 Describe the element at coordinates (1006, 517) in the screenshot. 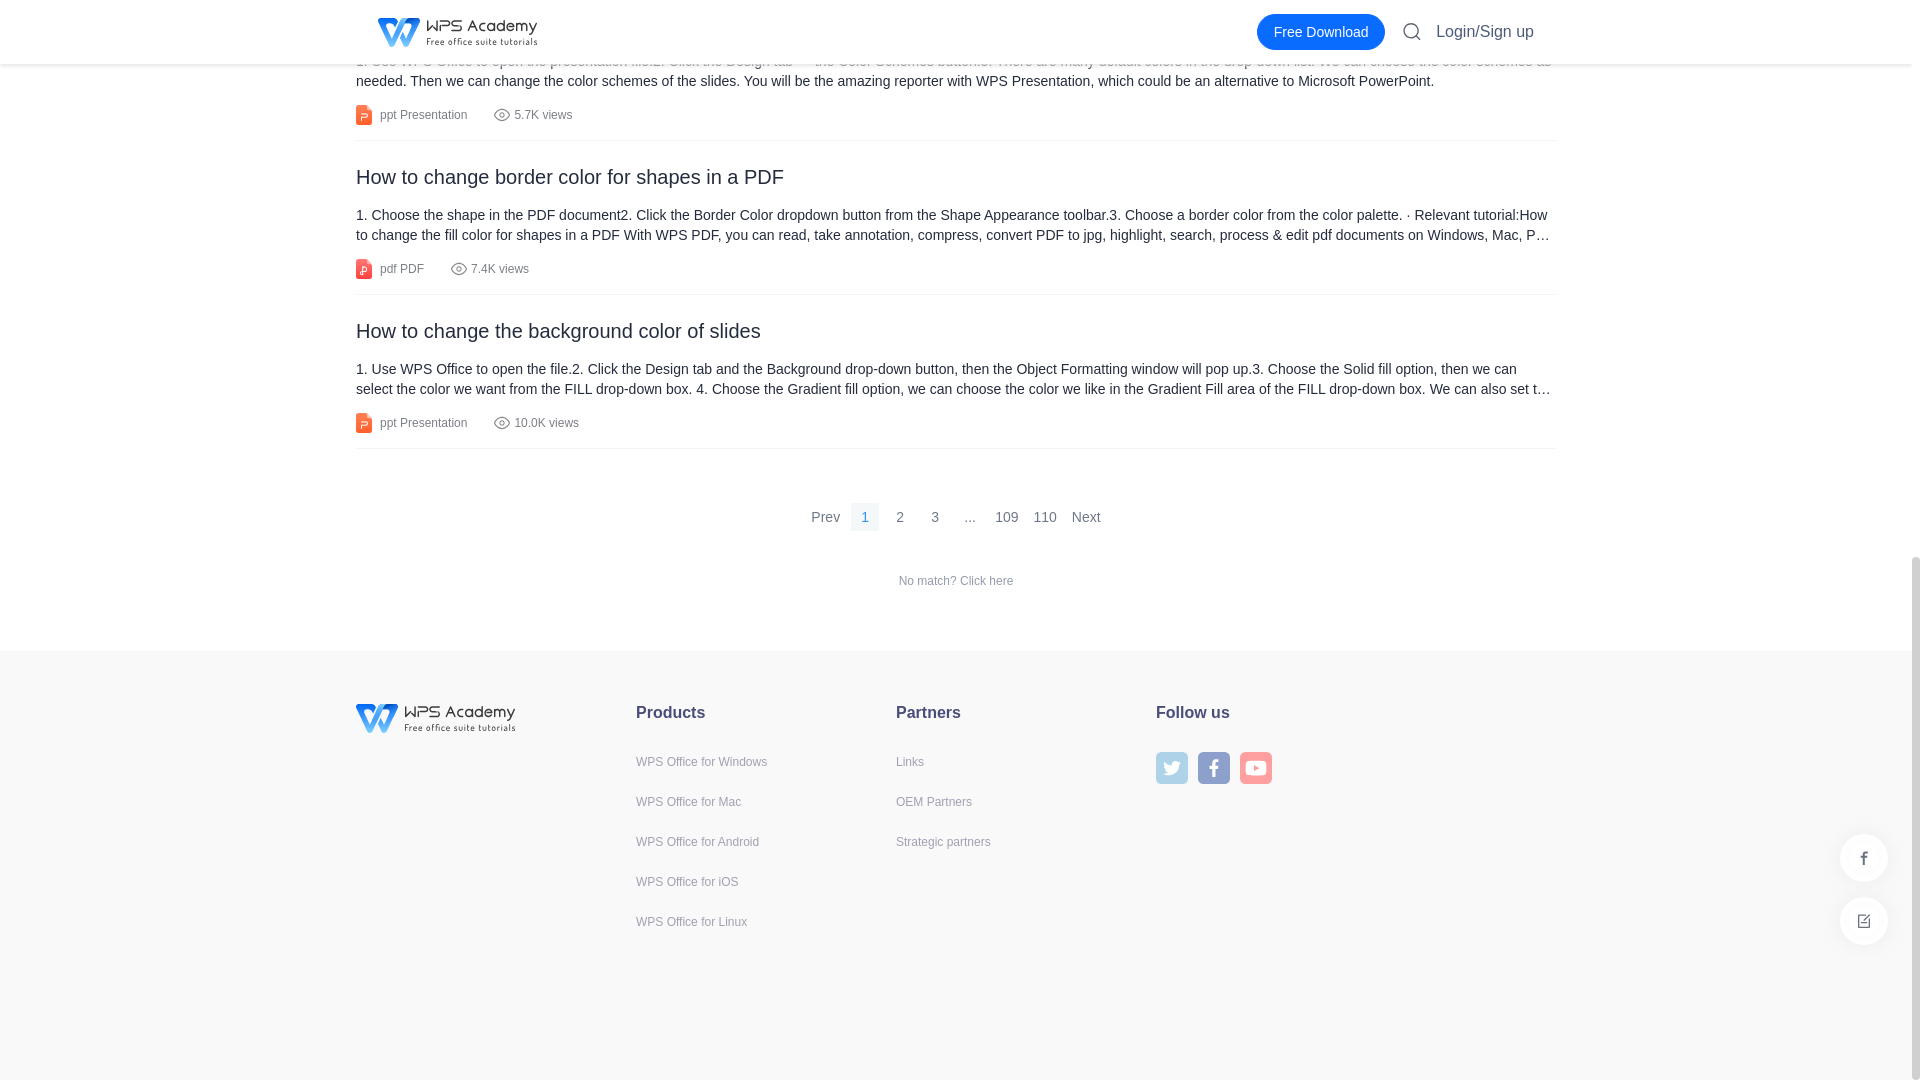

I see `109` at that location.